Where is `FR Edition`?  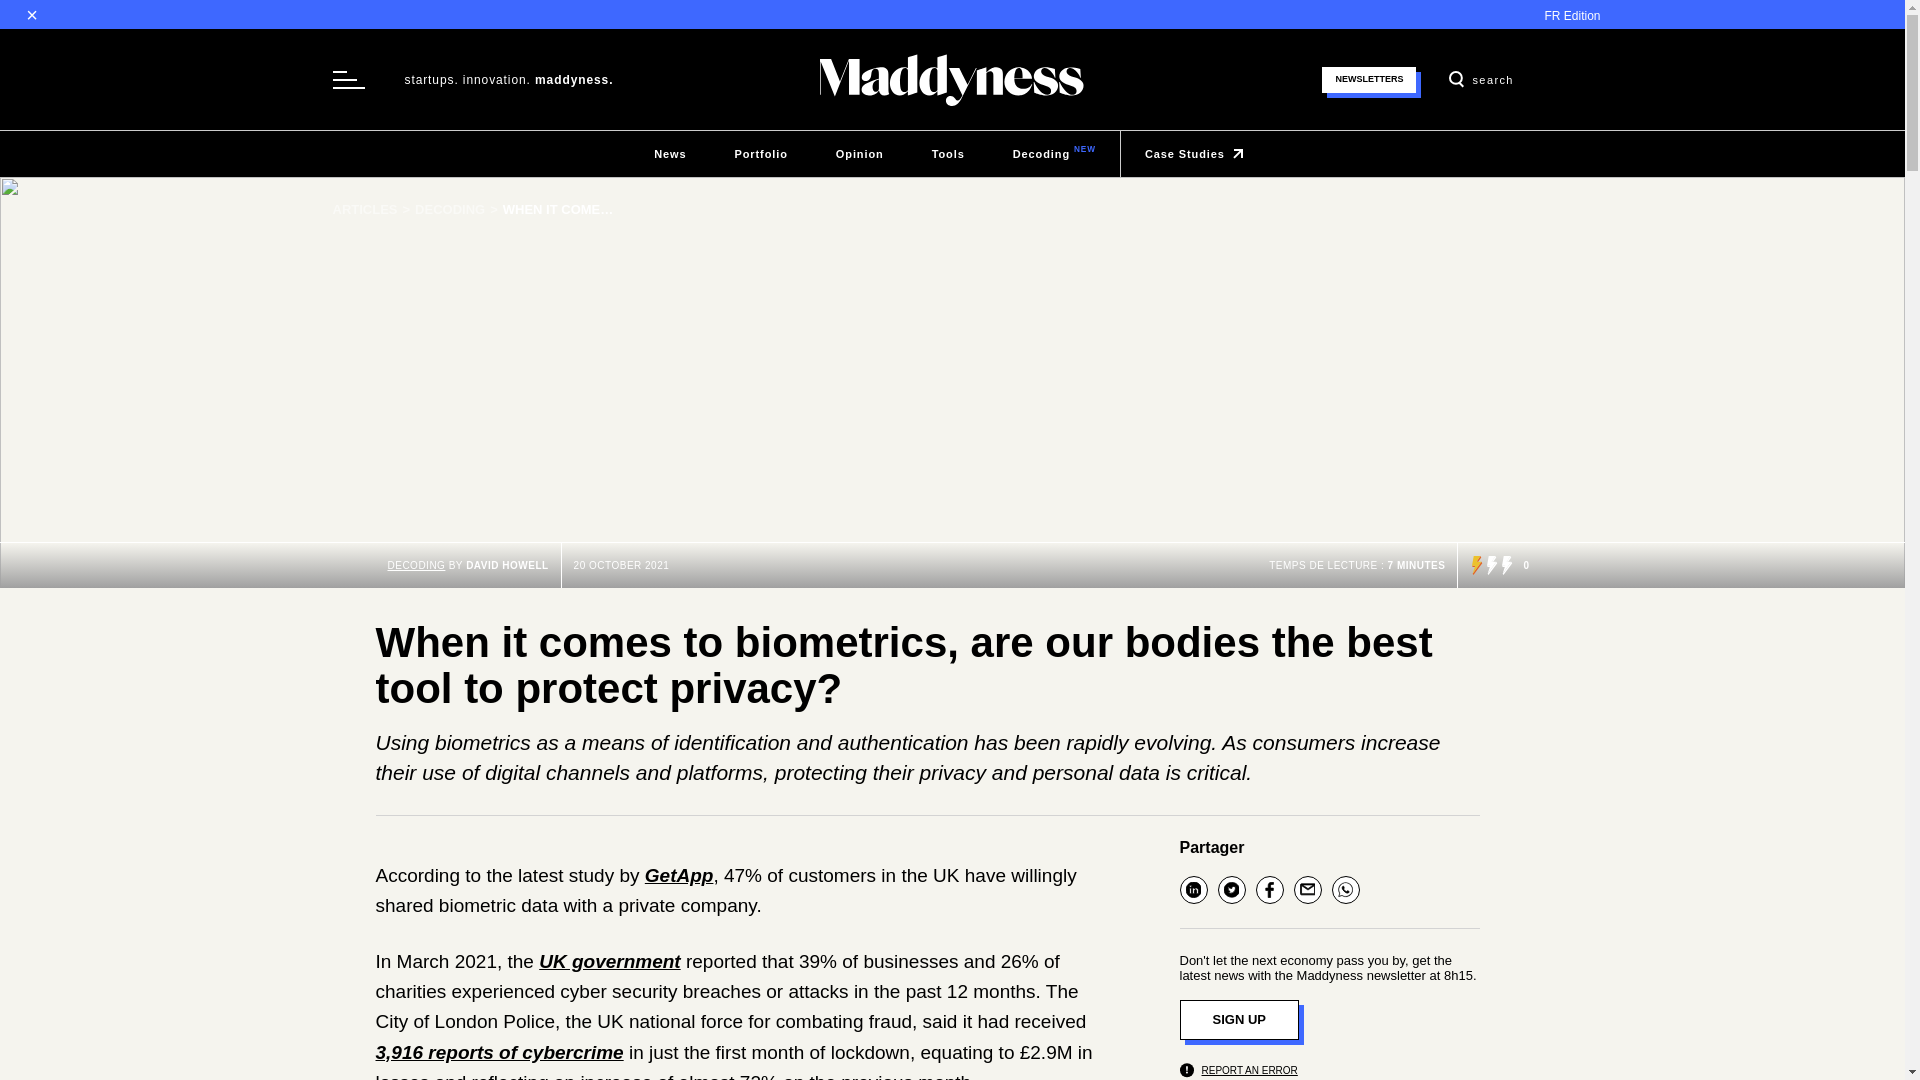 FR Edition is located at coordinates (1571, 14).